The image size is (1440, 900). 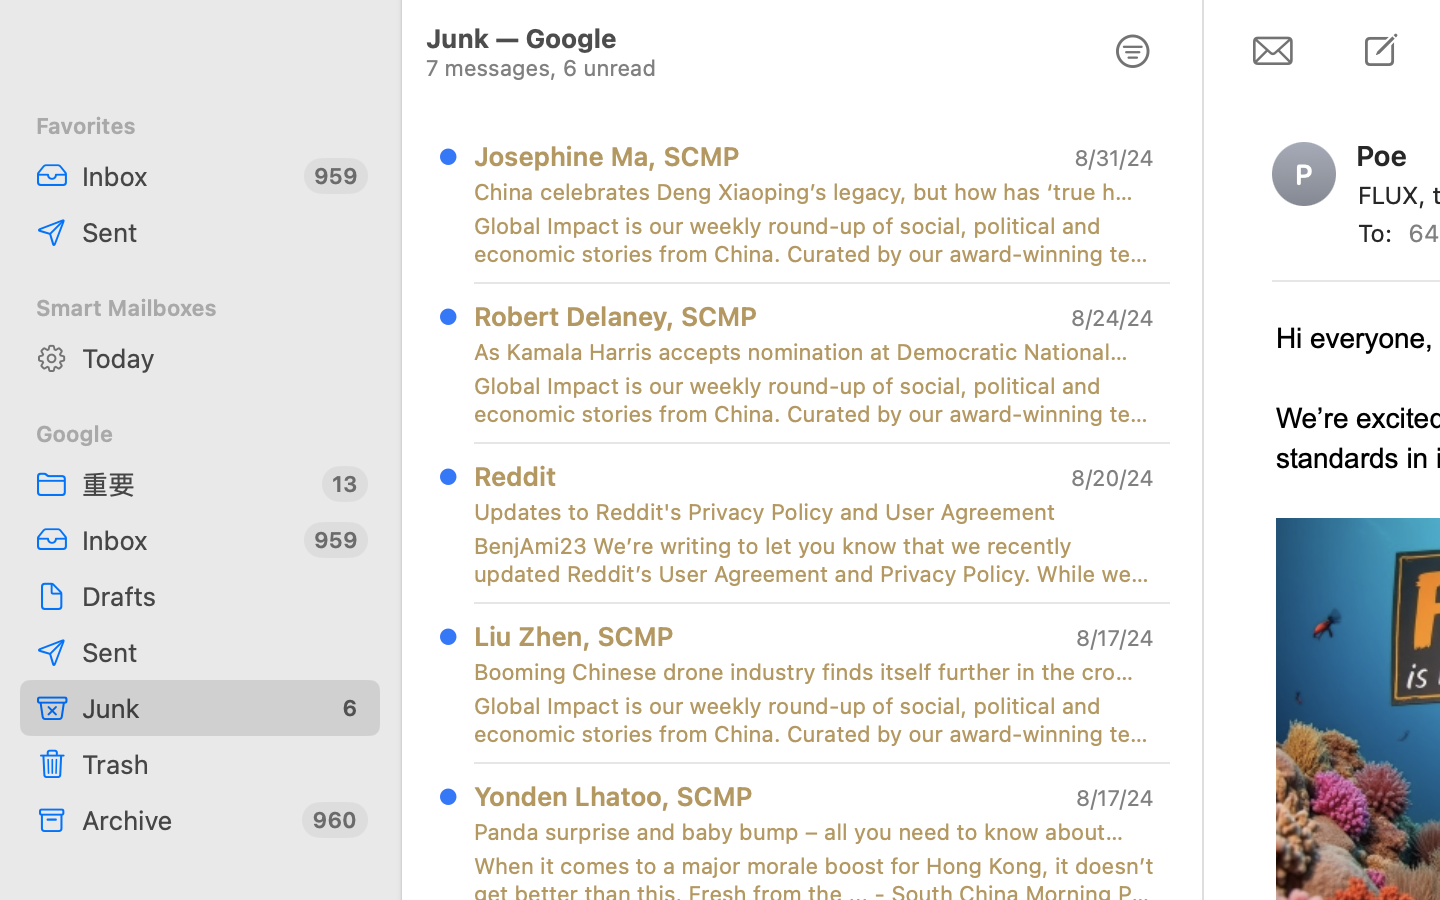 I want to click on Smart Mailboxes, so click(x=200, y=308).